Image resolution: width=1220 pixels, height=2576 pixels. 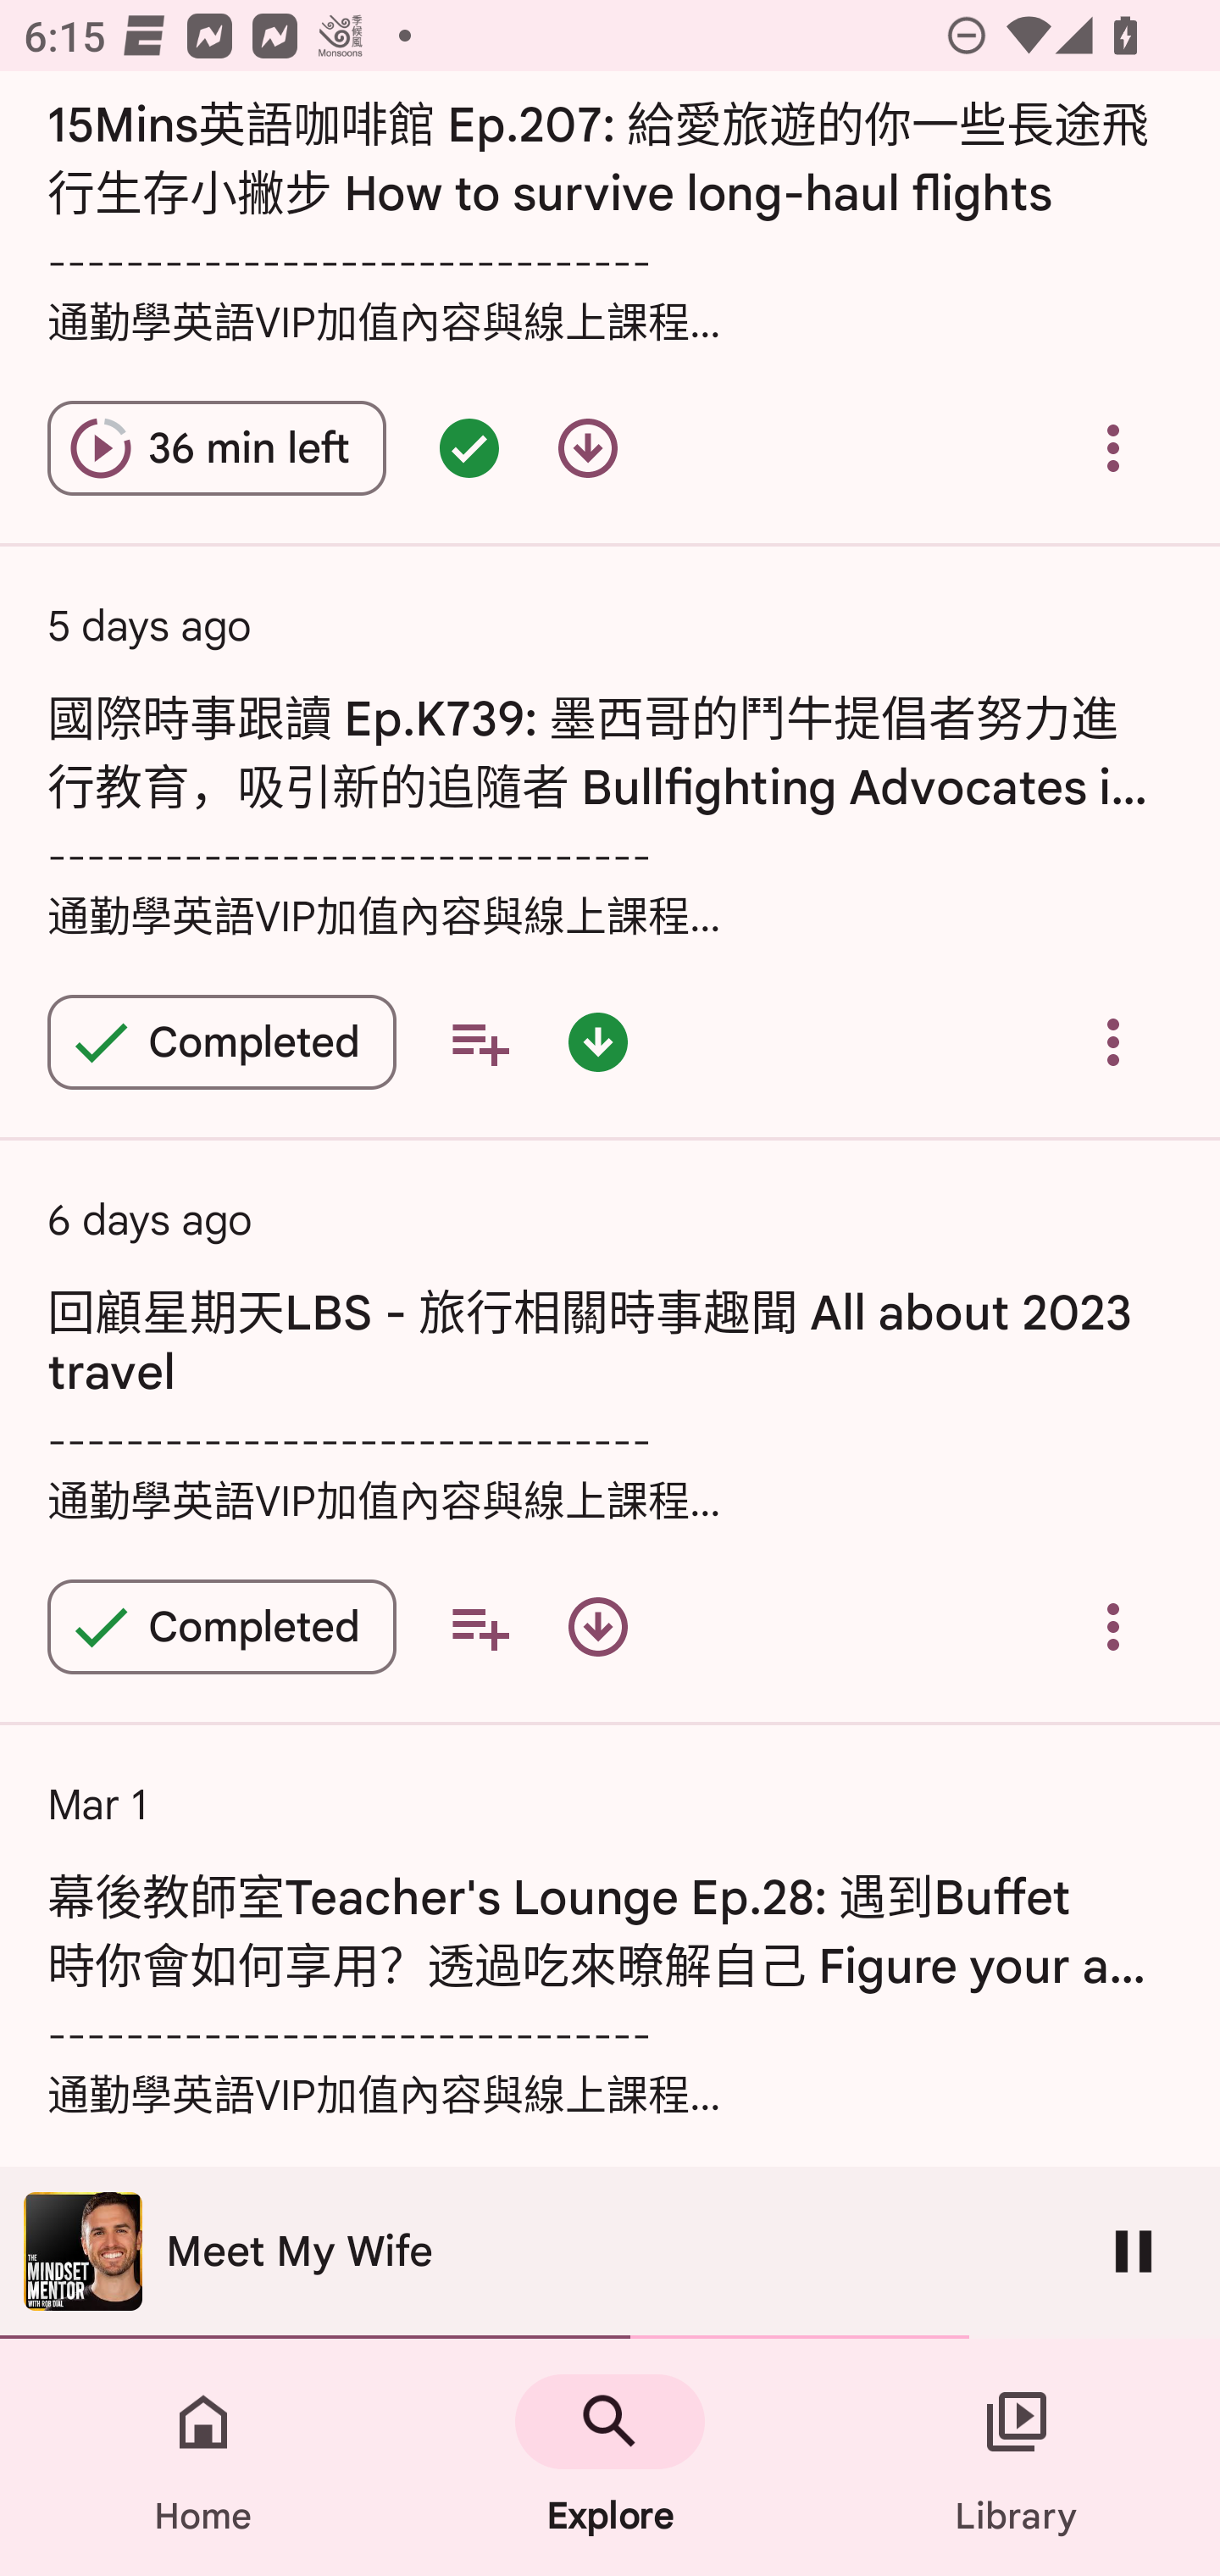 I want to click on The Mindset Mentor Meet My Wife Pause 5165.0, so click(x=610, y=2252).